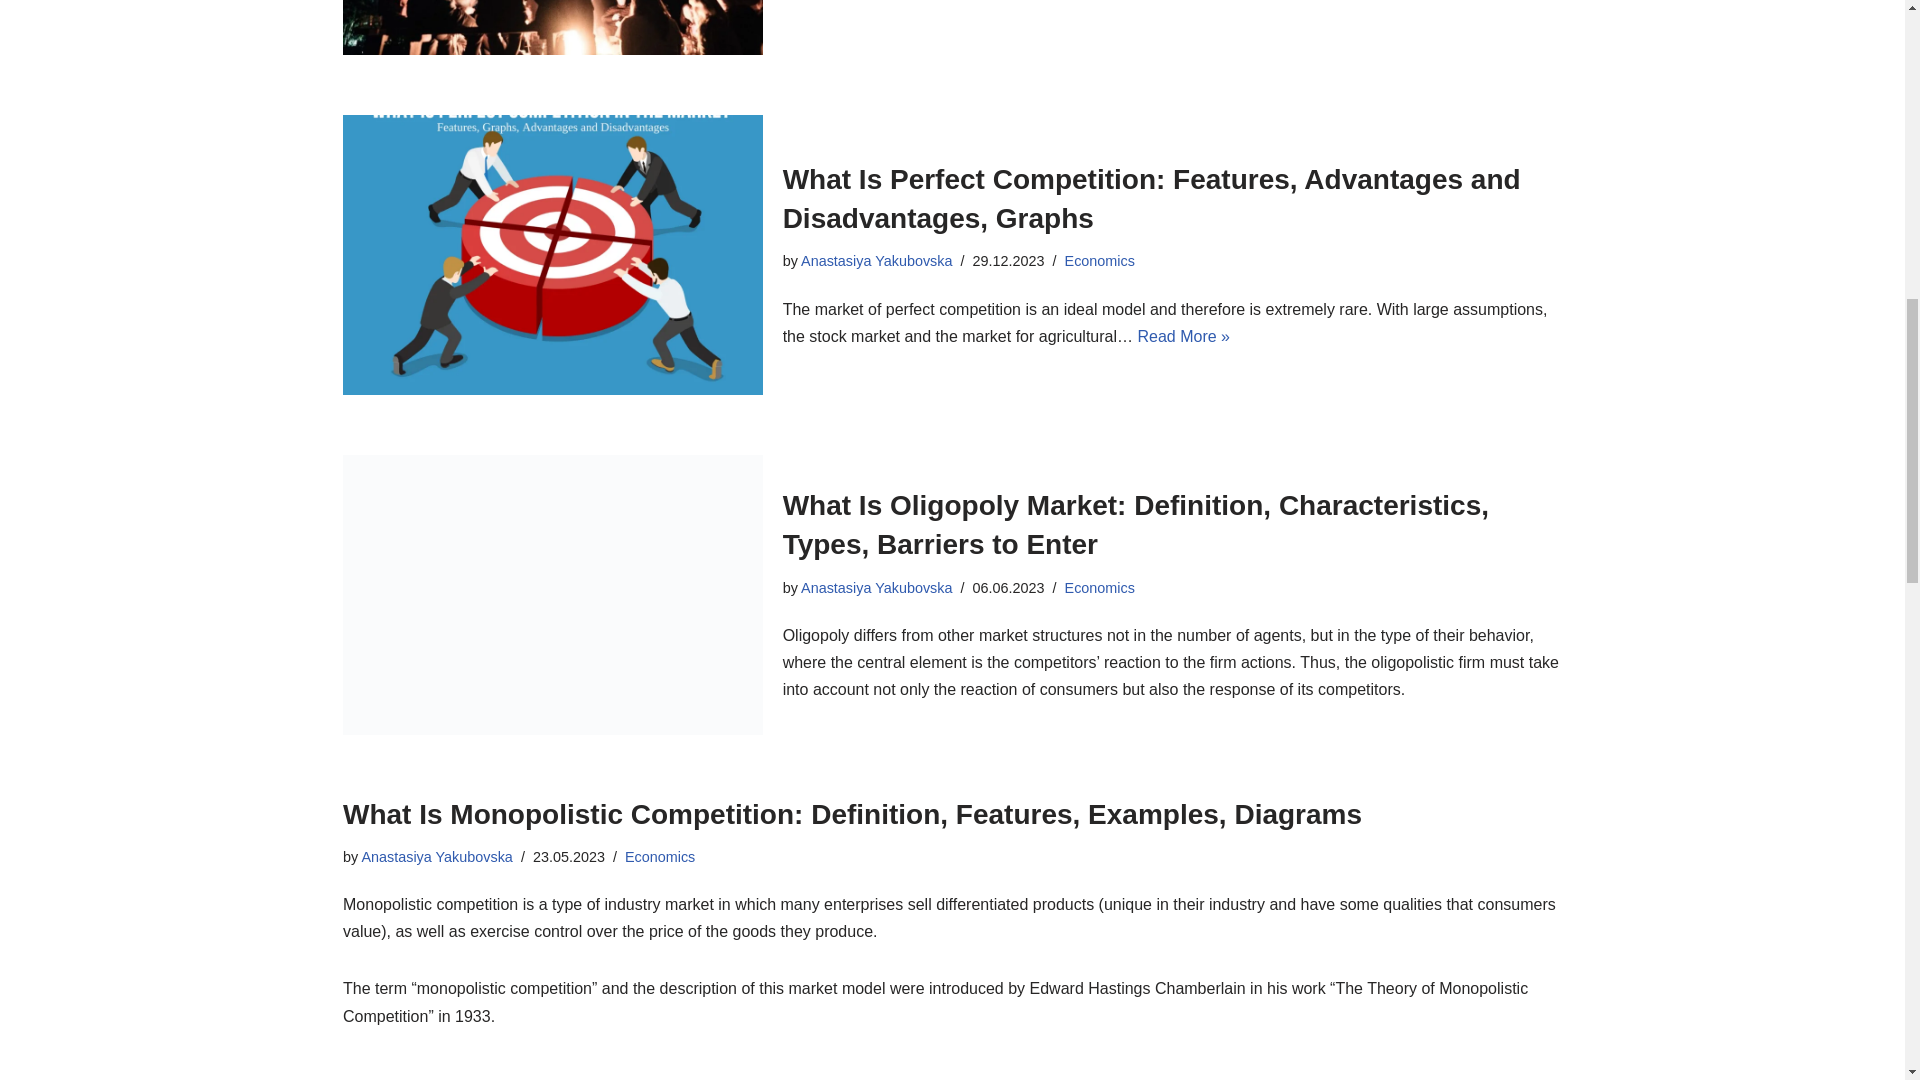 Image resolution: width=1920 pixels, height=1080 pixels. What do you see at coordinates (876, 588) in the screenshot?
I see `Posts by Anastasiya Yakubovska` at bounding box center [876, 588].